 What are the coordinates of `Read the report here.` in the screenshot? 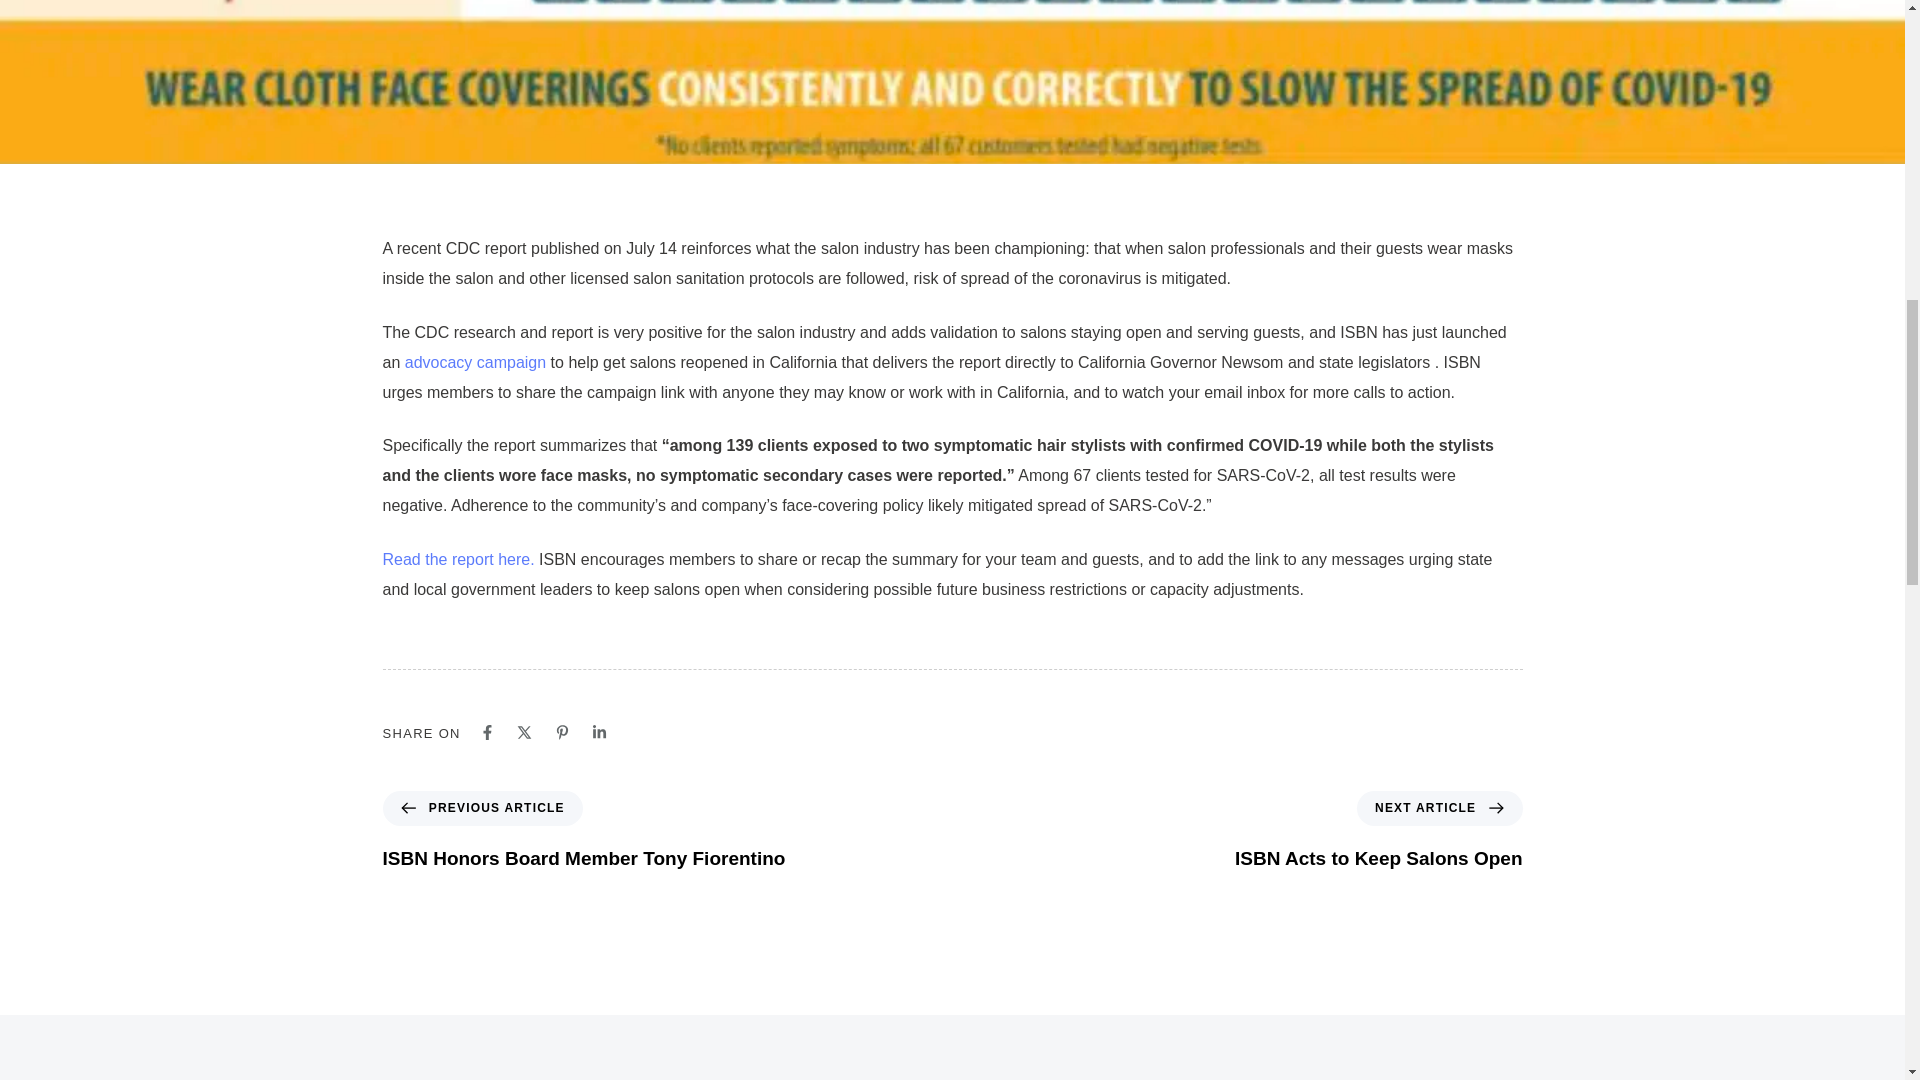 It's located at (458, 559).